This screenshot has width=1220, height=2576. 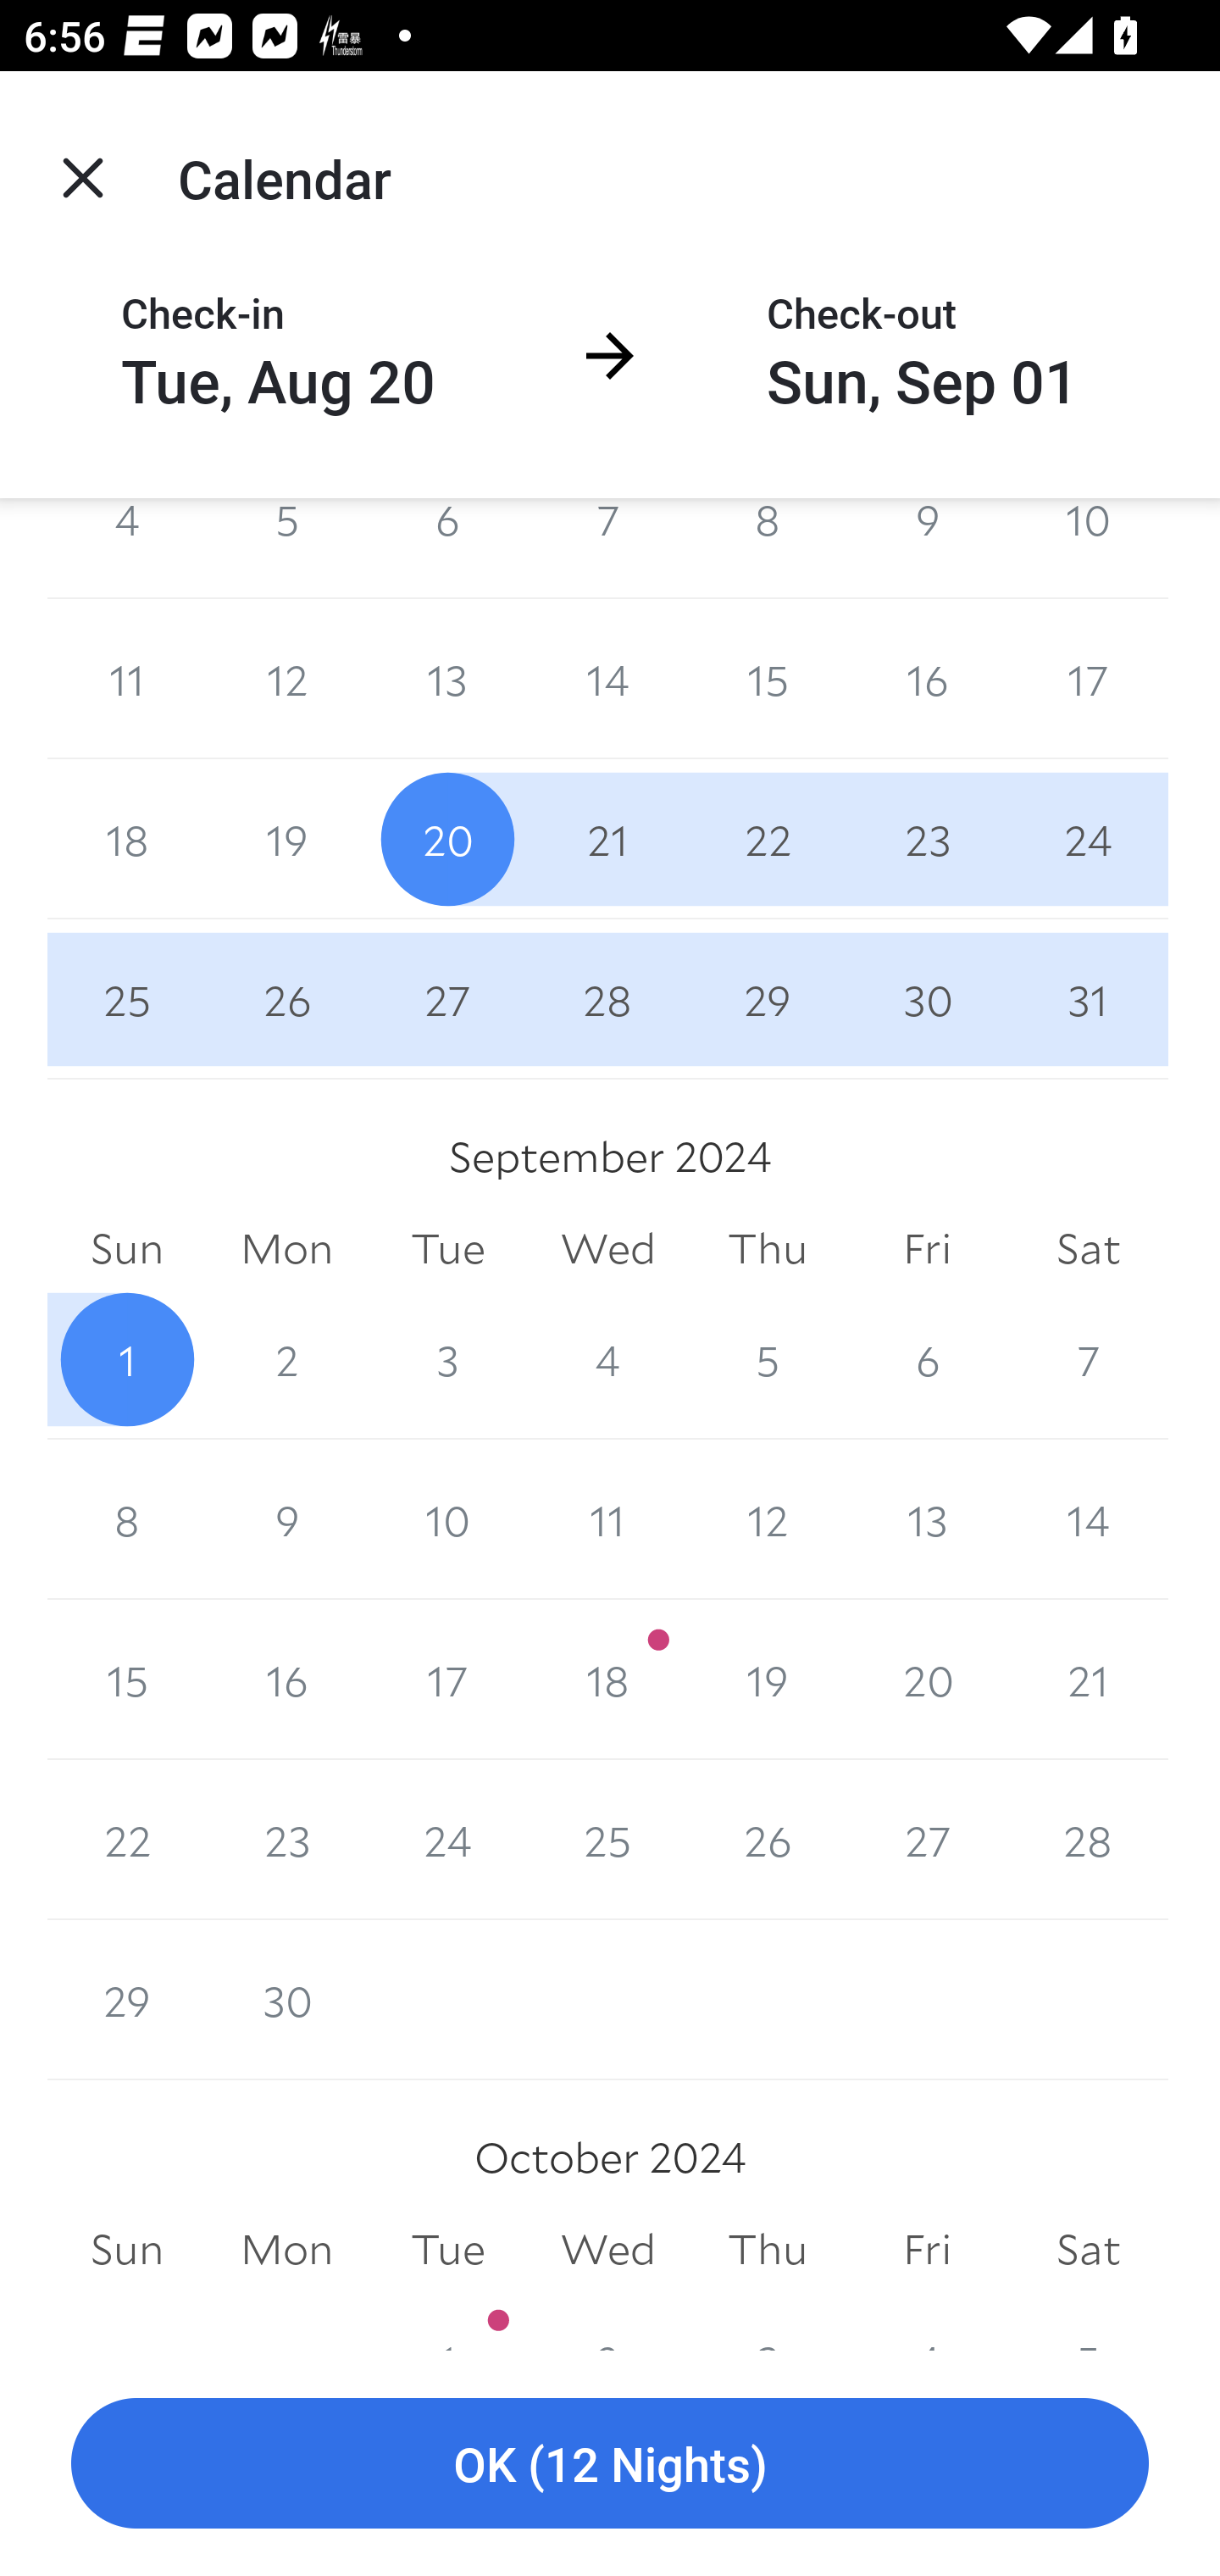 I want to click on 9 9 August 2024, so click(x=927, y=548).